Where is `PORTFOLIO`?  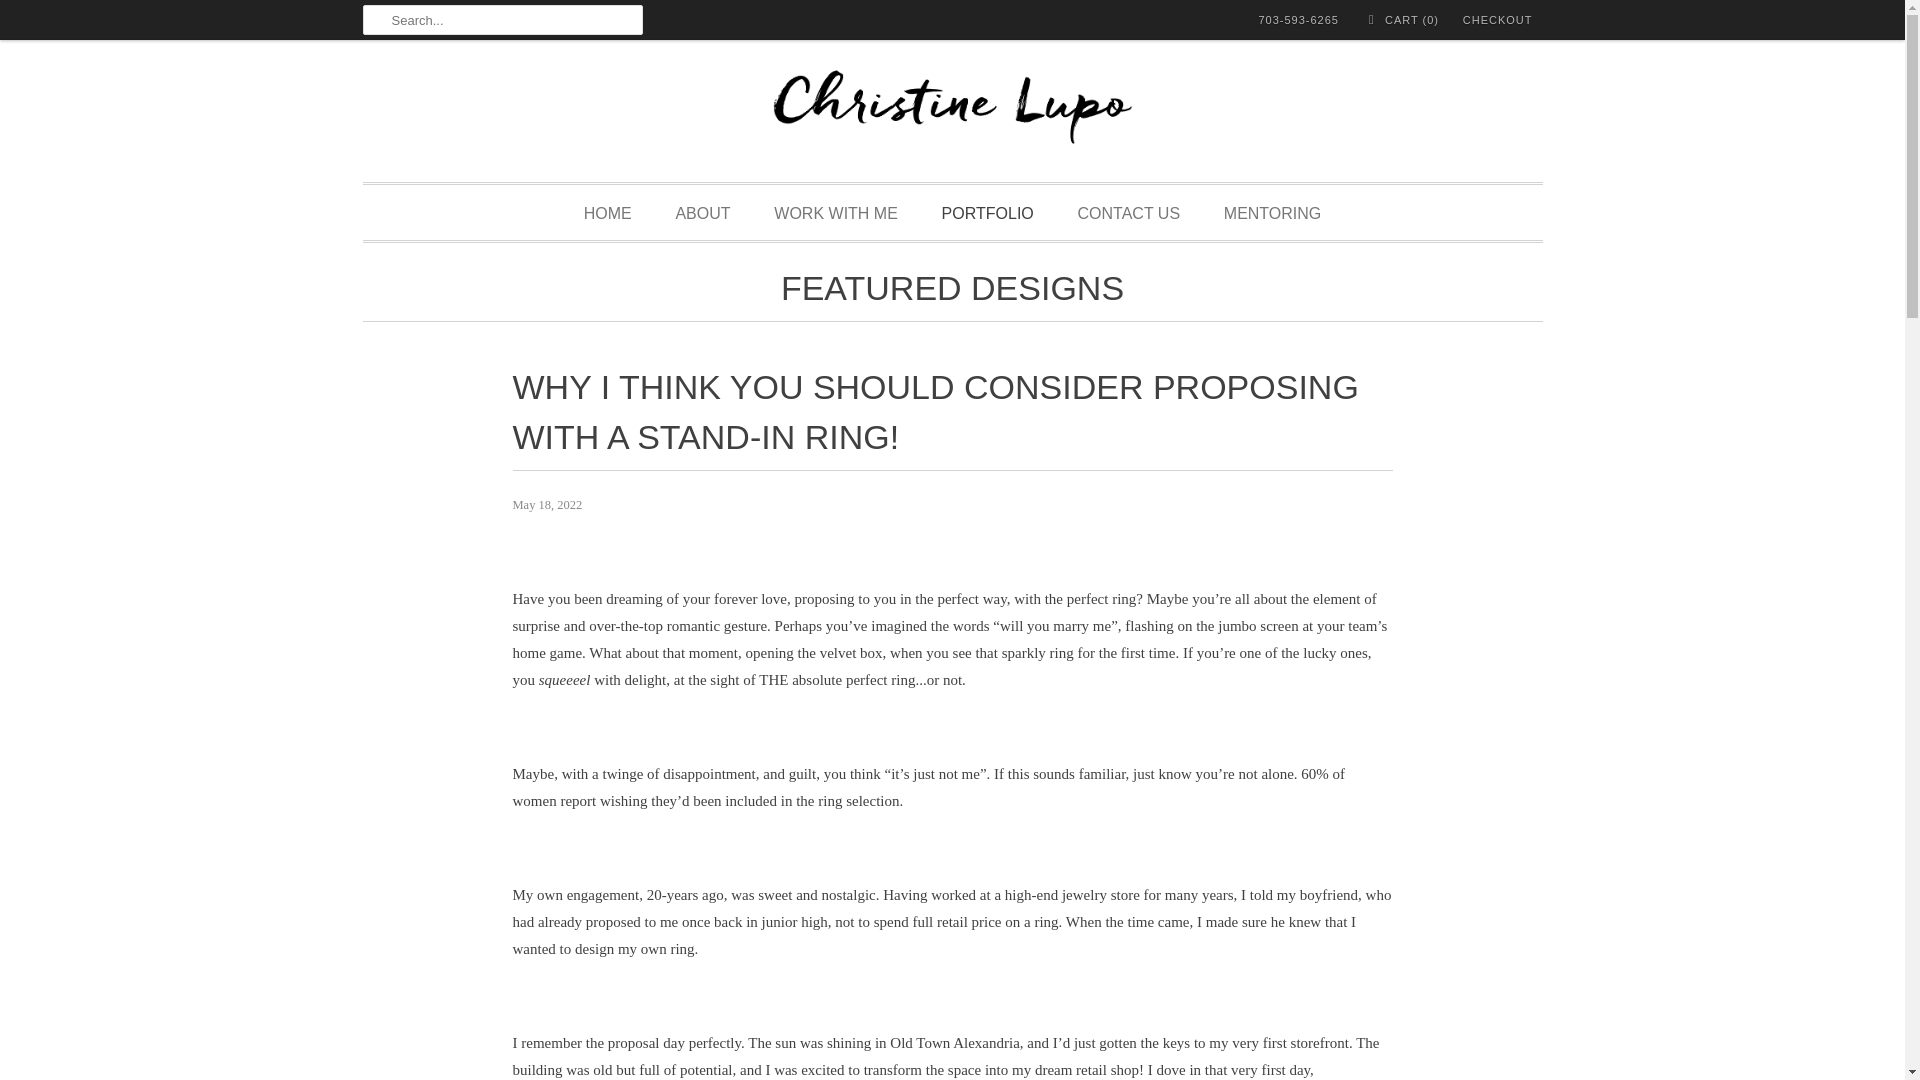
PORTFOLIO is located at coordinates (988, 214).